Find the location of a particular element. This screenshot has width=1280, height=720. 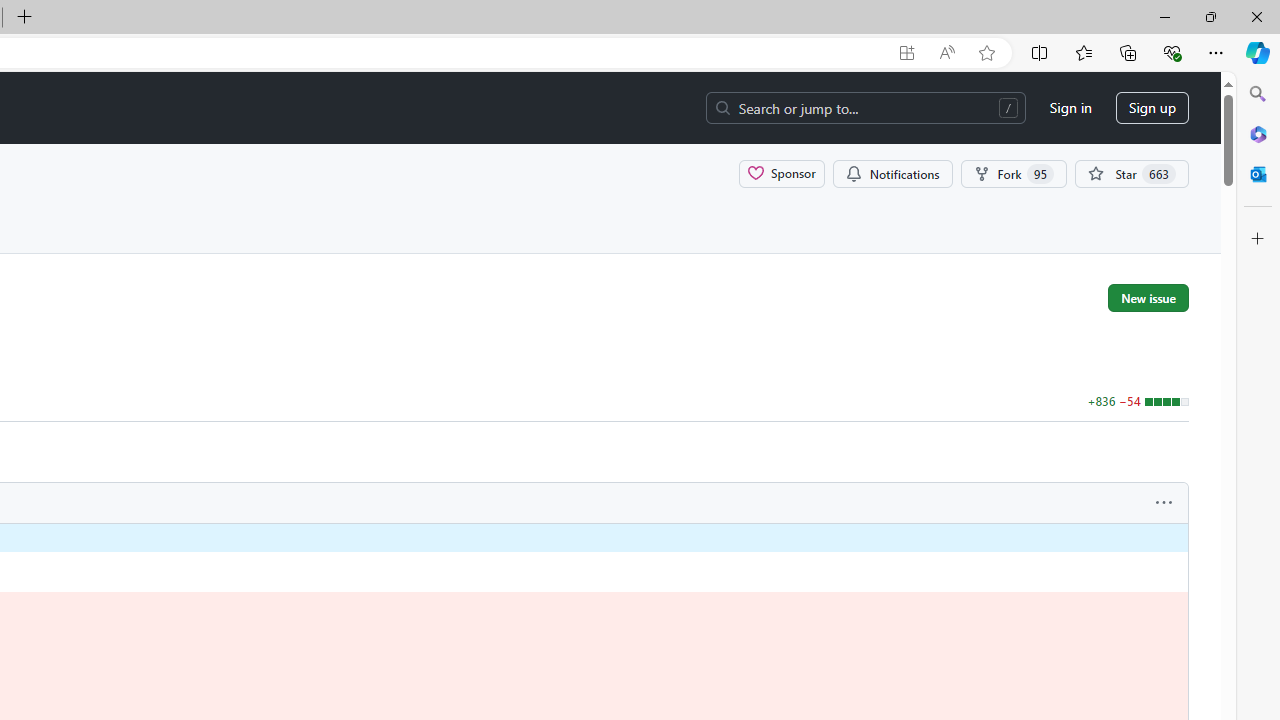

You must be signed in to change notification settings is located at coordinates (892, 173).